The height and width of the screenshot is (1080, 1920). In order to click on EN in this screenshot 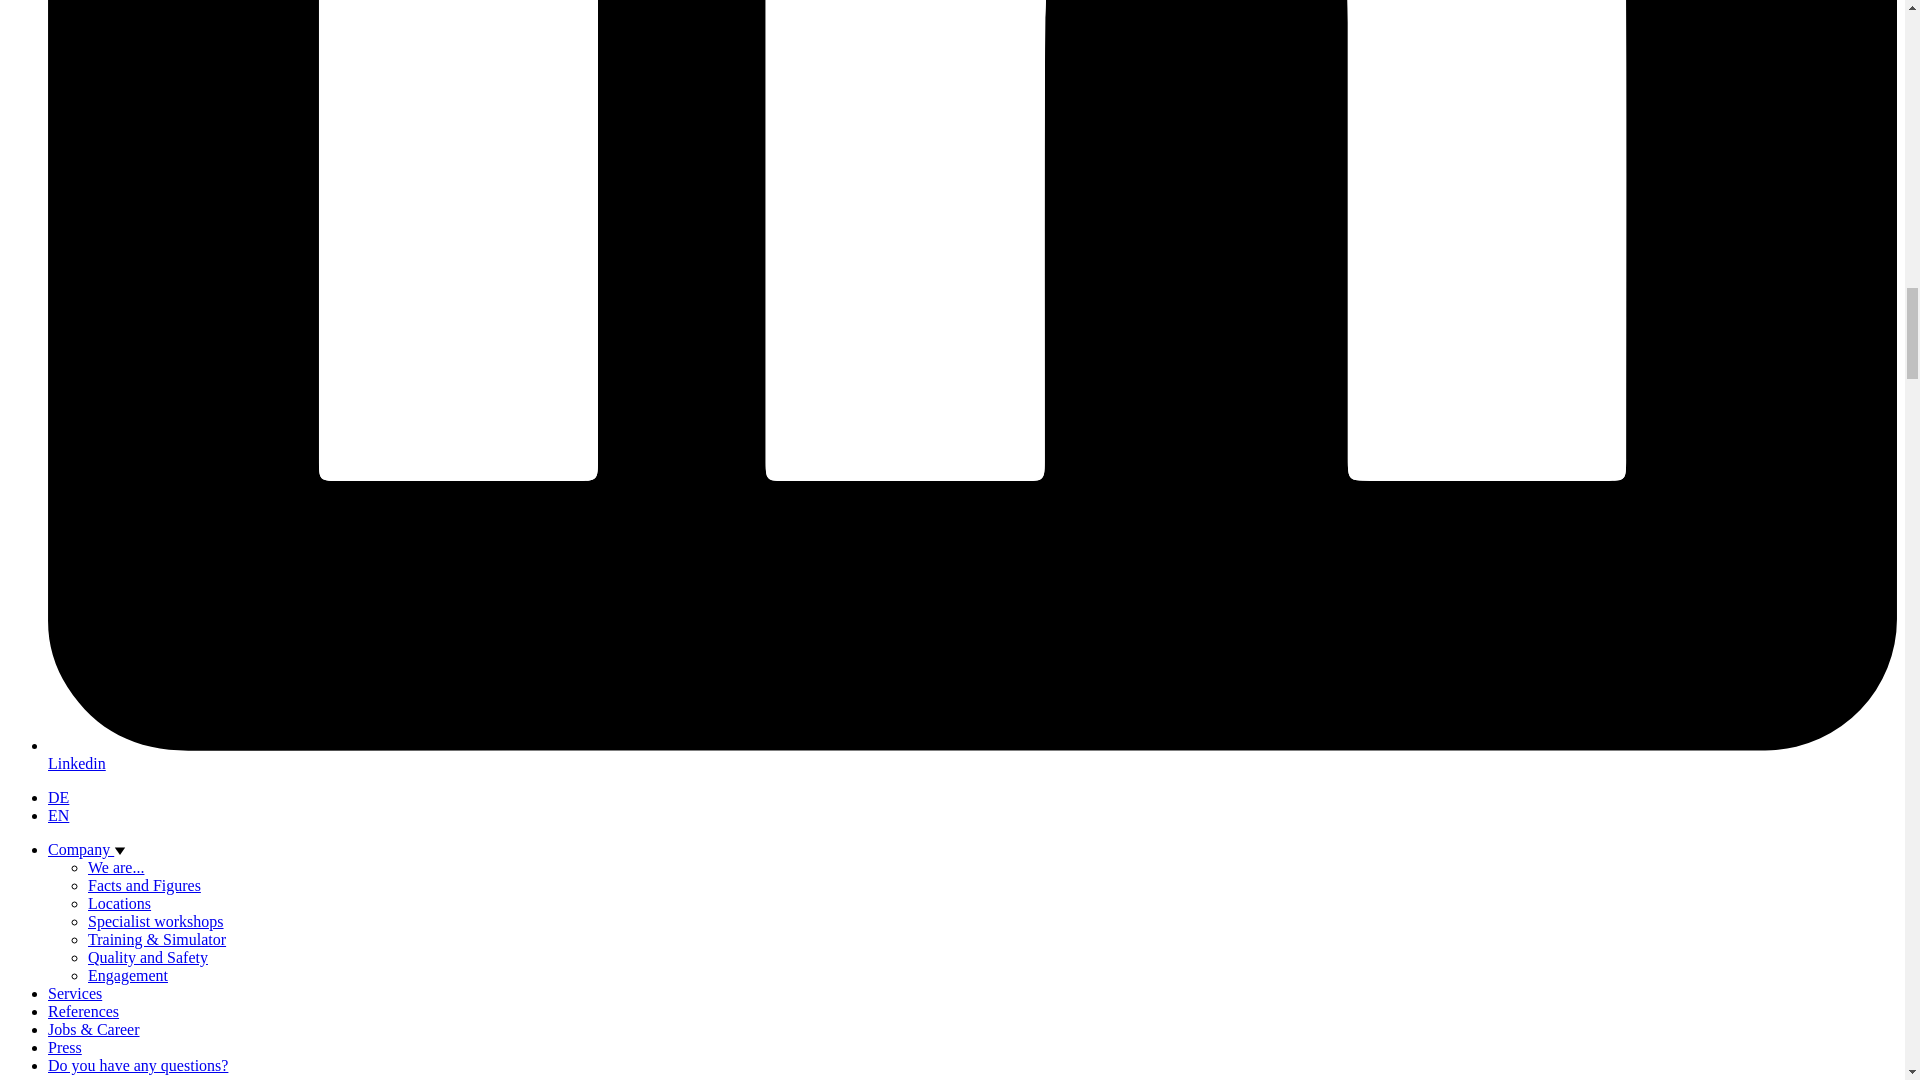, I will do `click(58, 815)`.